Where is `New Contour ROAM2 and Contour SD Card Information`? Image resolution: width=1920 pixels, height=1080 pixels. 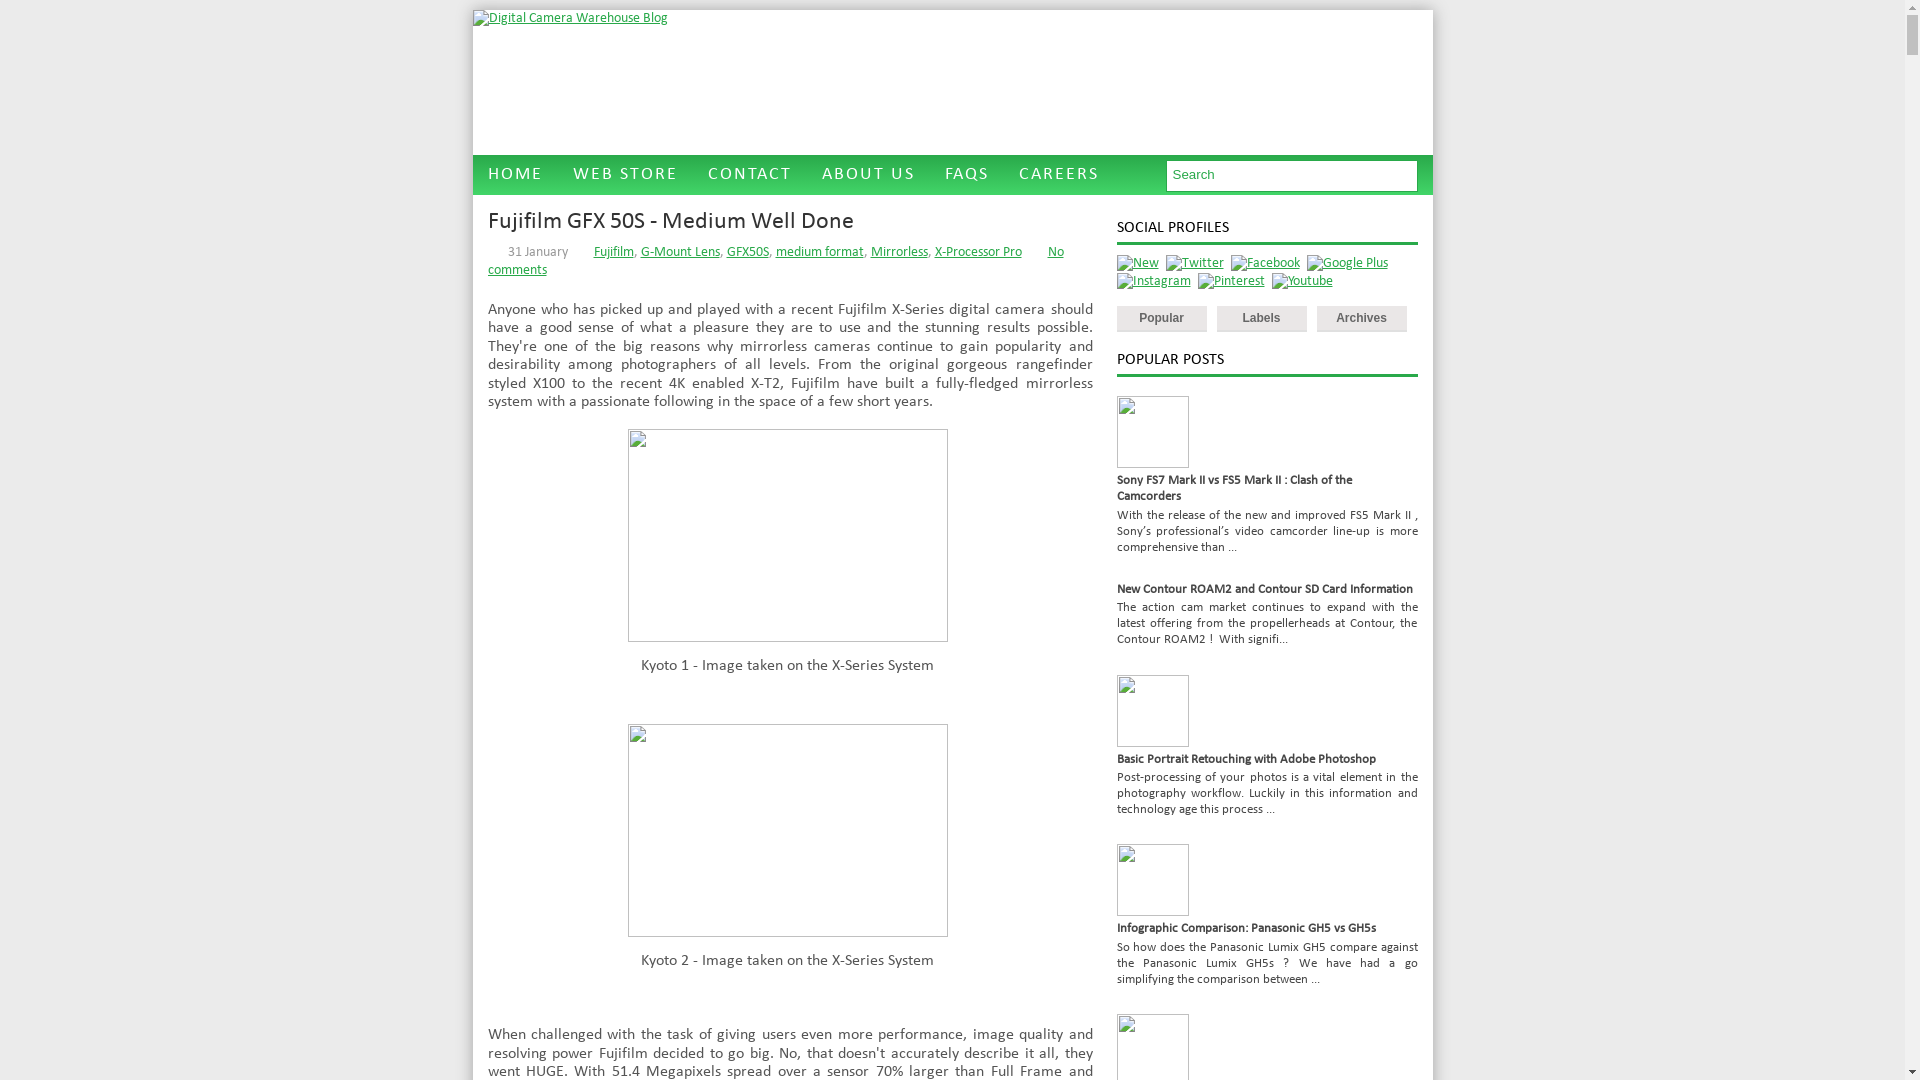
New Contour ROAM2 and Contour SD Card Information is located at coordinates (1264, 590).